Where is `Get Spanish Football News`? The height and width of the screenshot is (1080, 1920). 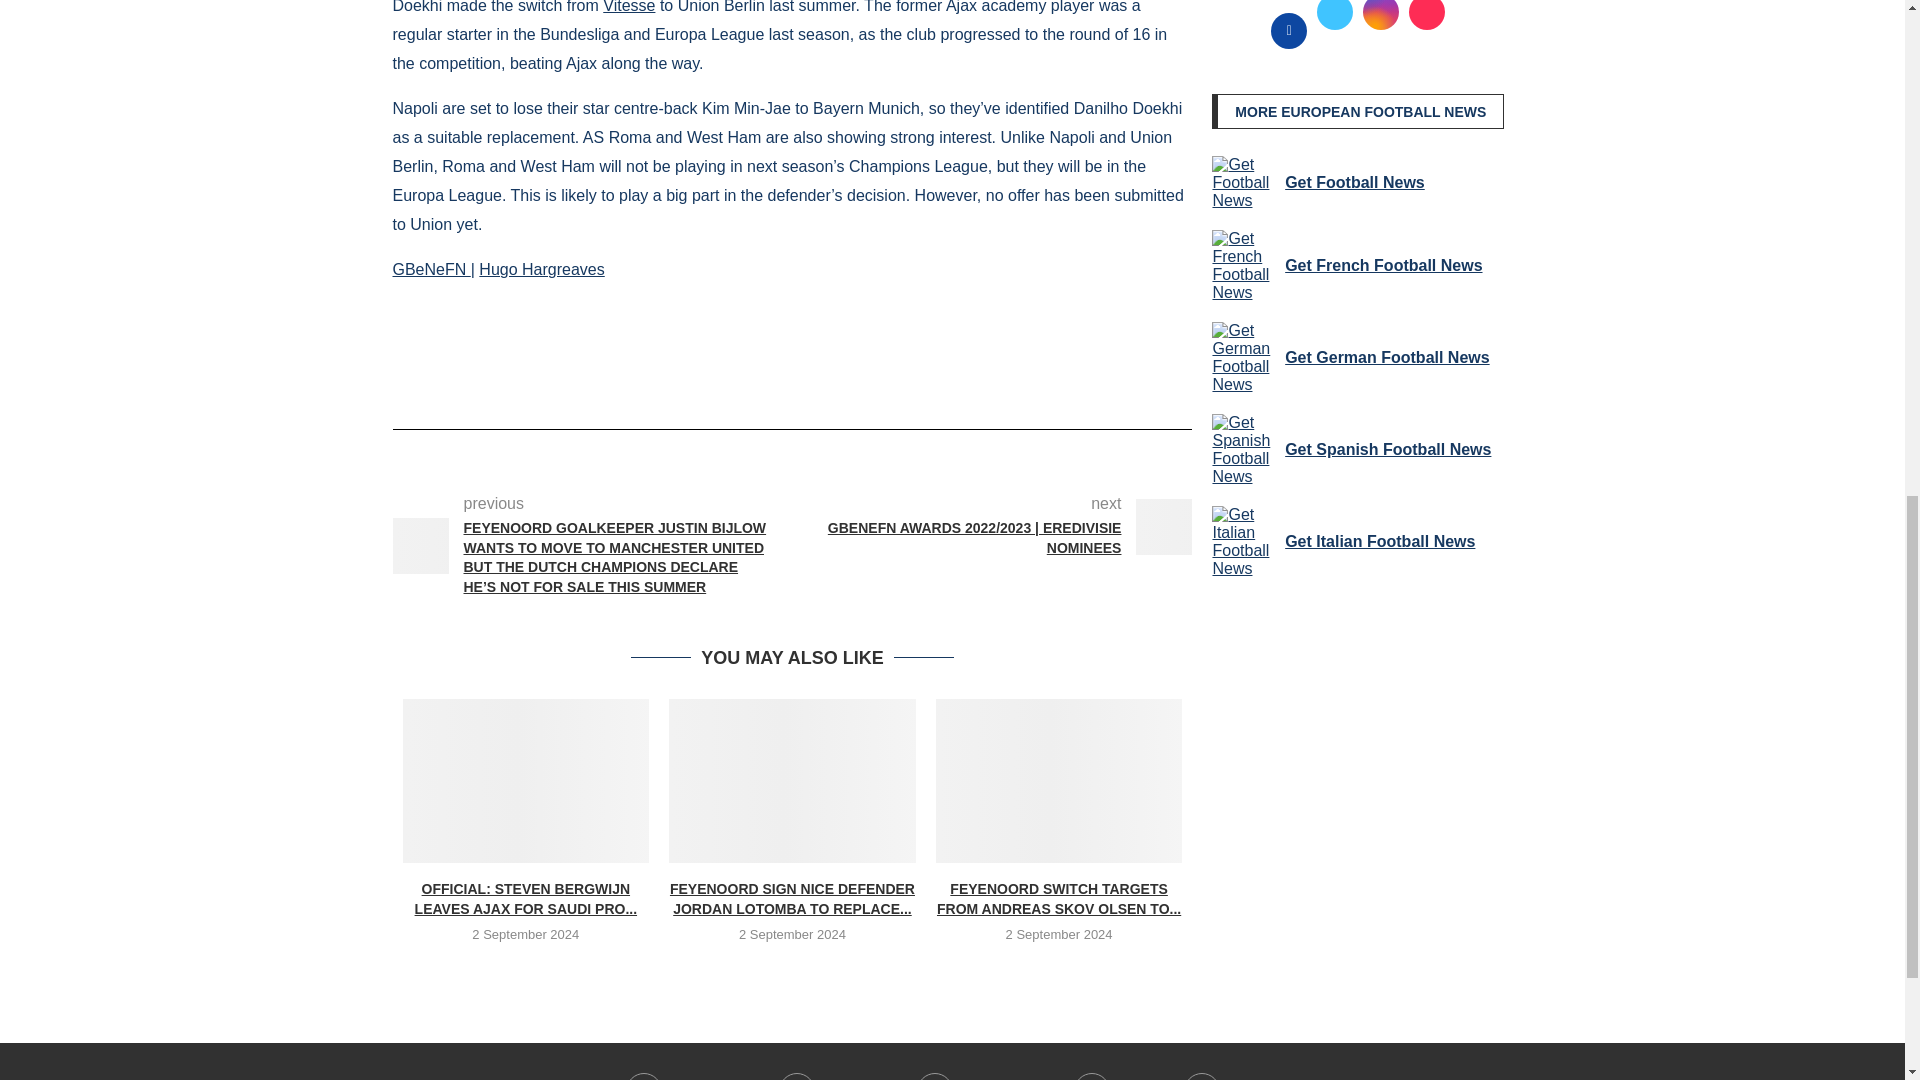
Get Spanish Football News is located at coordinates (1244, 450).